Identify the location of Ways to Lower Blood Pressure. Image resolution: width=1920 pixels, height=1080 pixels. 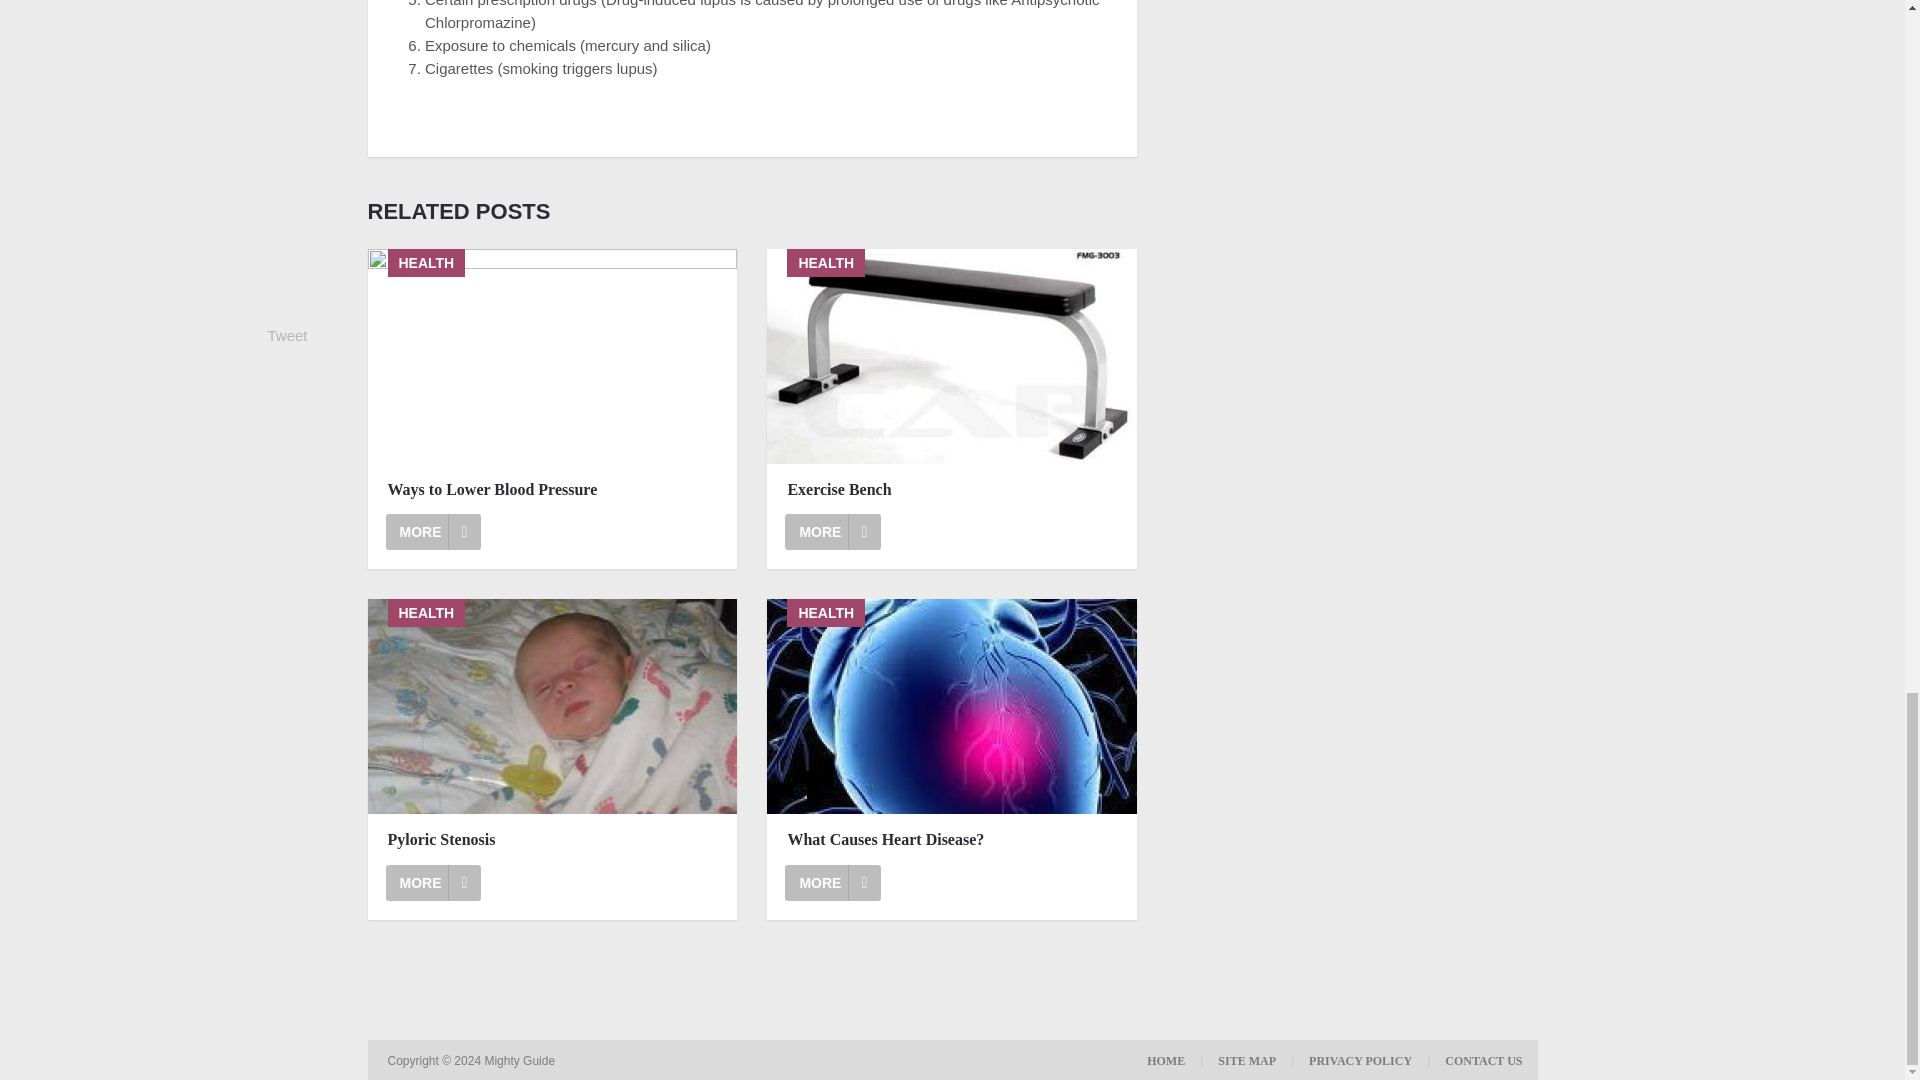
(433, 532).